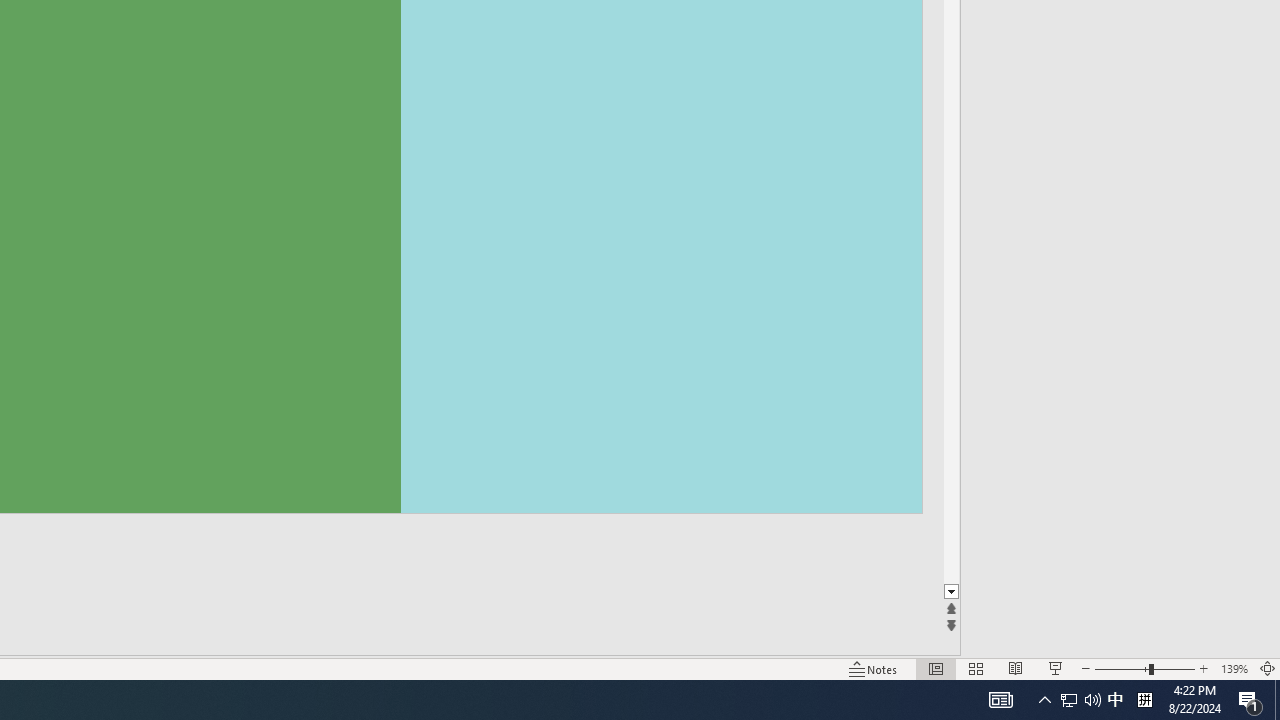  I want to click on Zoom 139%, so click(1234, 668).